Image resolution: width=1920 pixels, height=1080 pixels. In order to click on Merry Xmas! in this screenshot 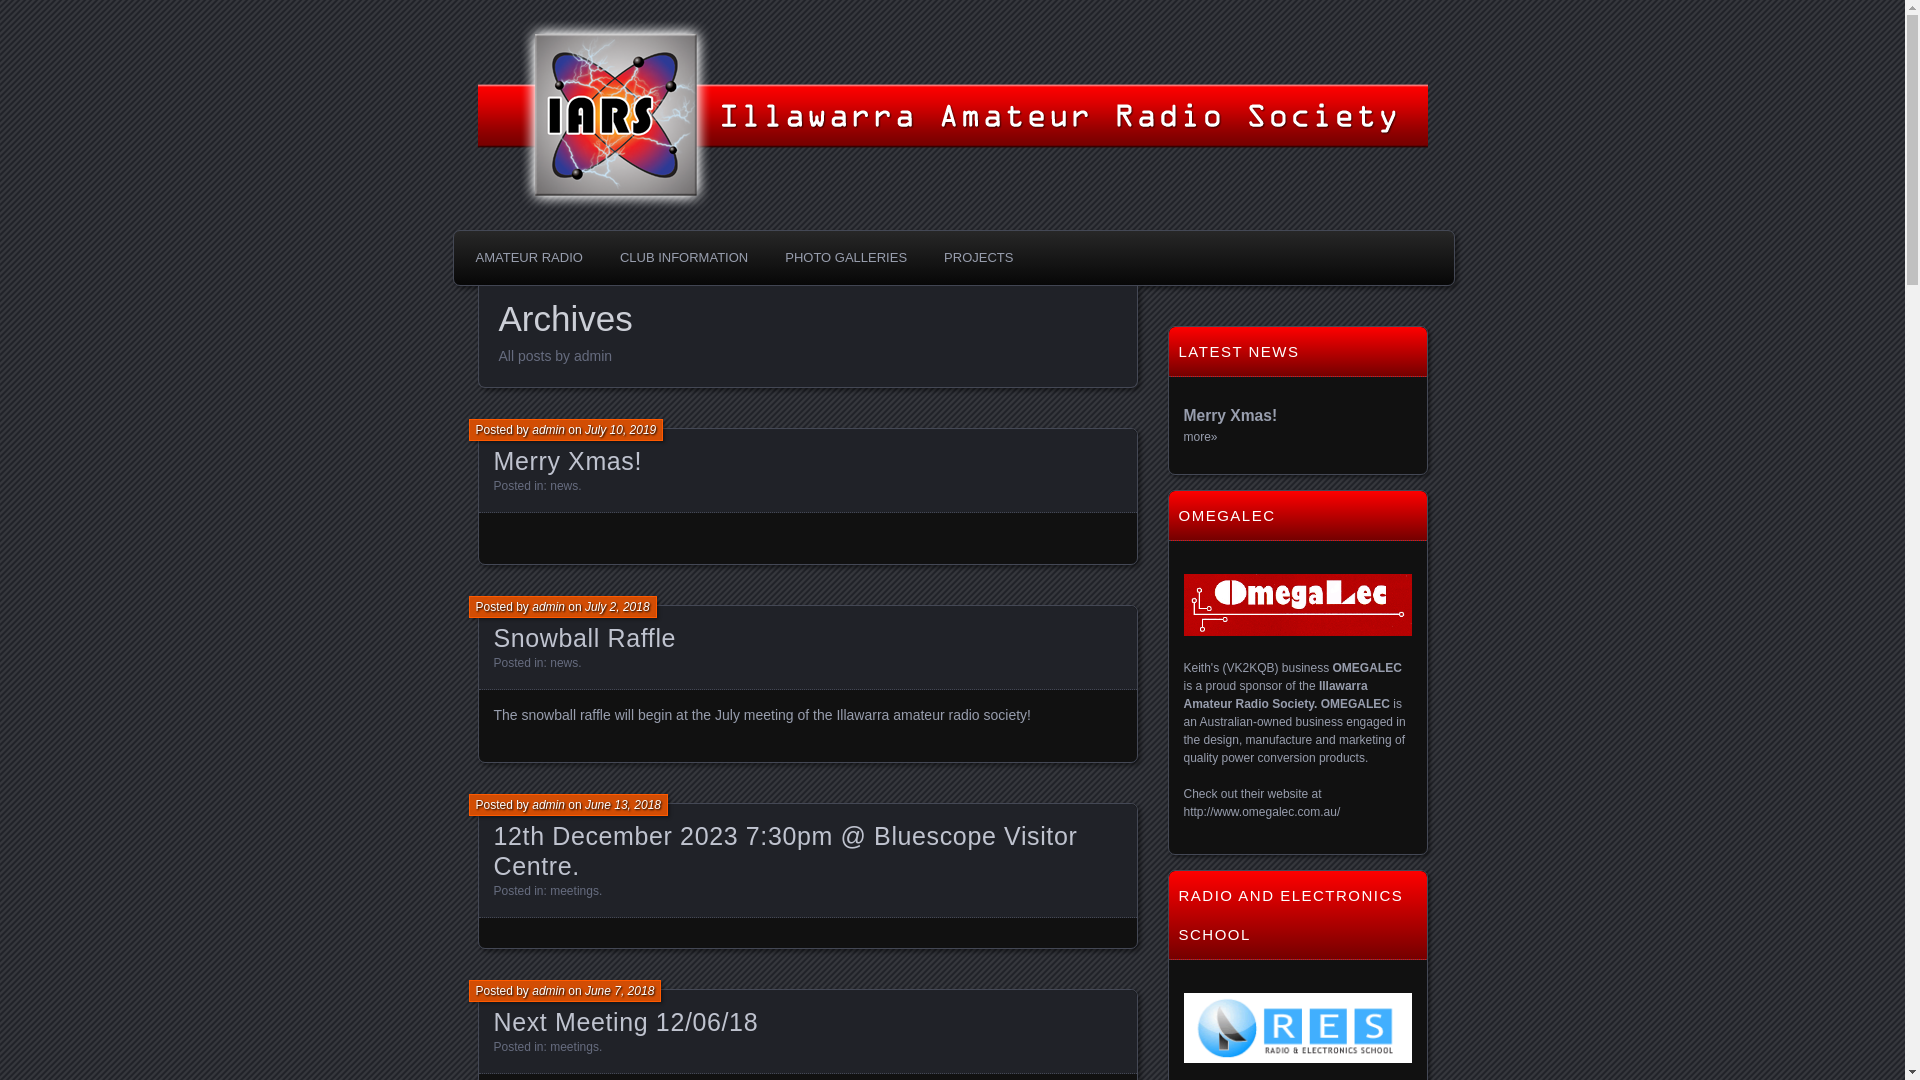, I will do `click(1231, 416)`.